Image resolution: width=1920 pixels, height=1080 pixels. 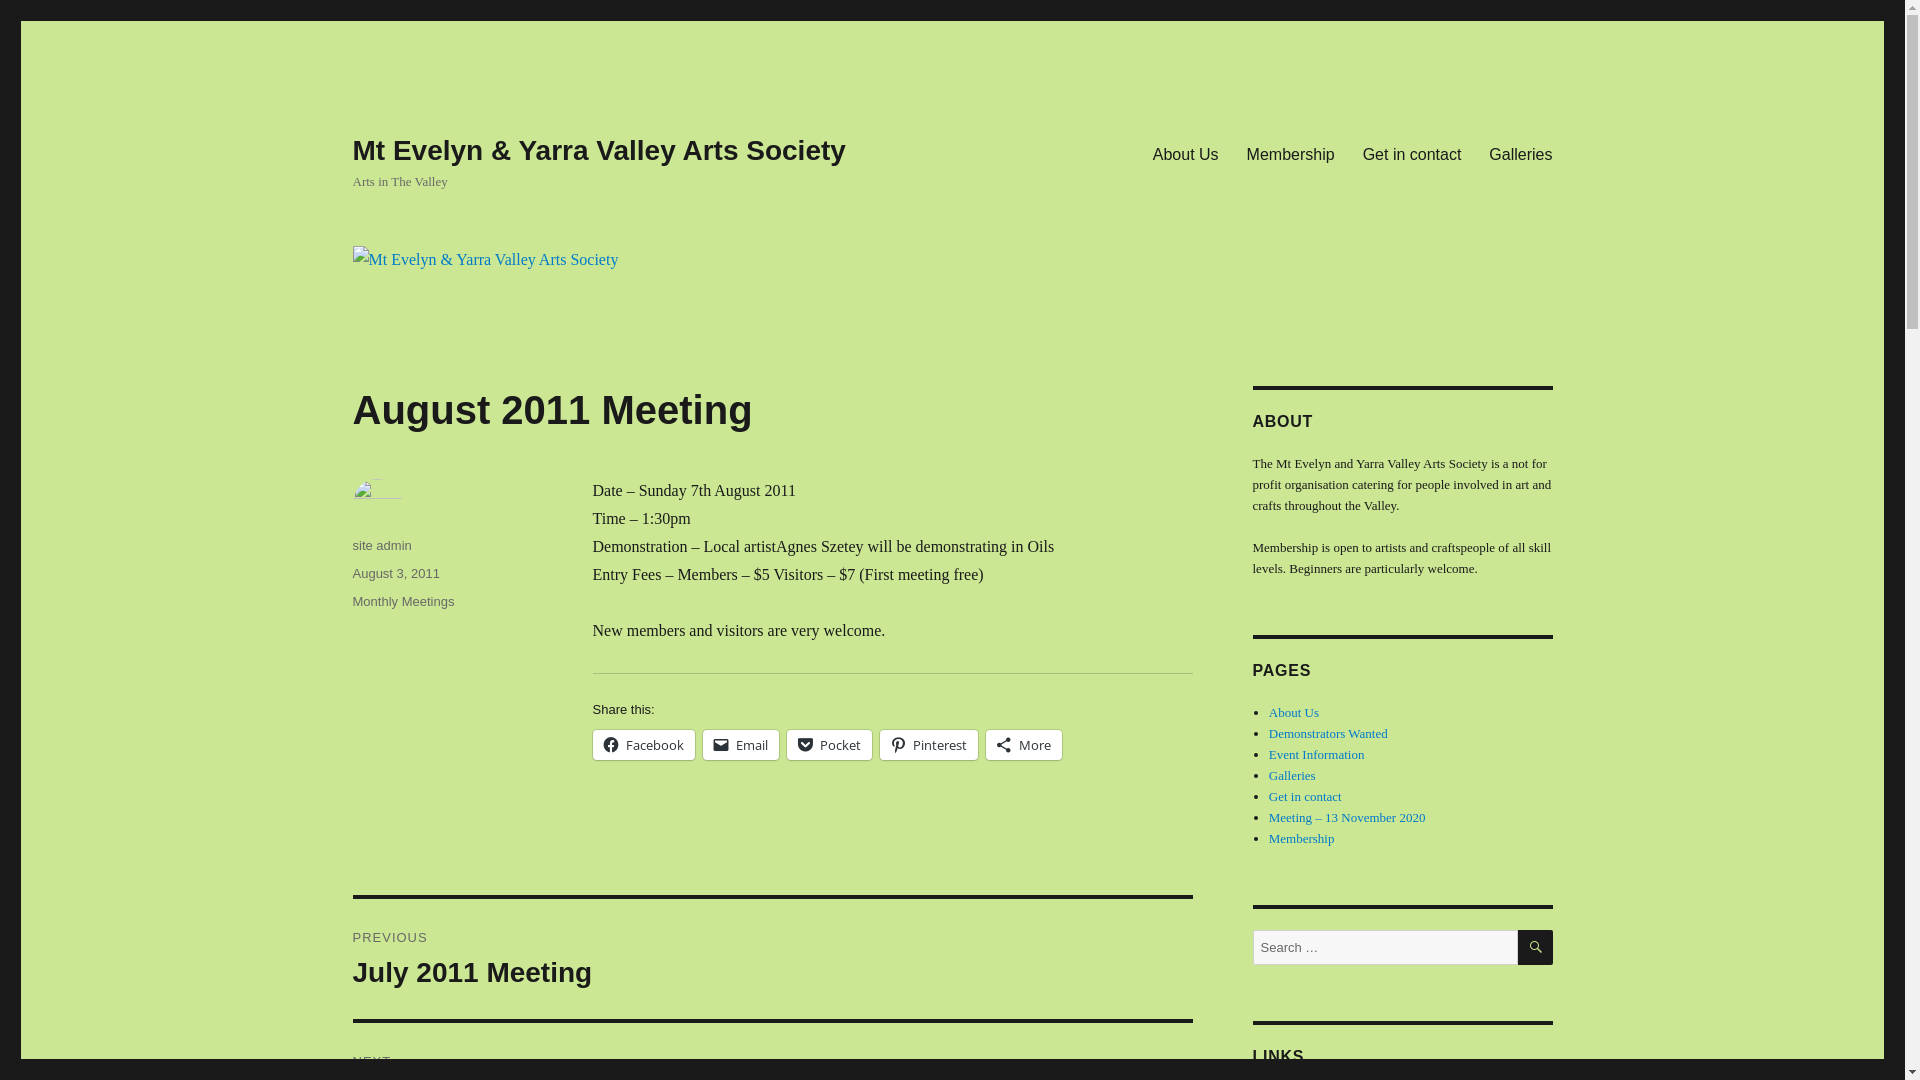 What do you see at coordinates (929, 745) in the screenshot?
I see `Pinterest` at bounding box center [929, 745].